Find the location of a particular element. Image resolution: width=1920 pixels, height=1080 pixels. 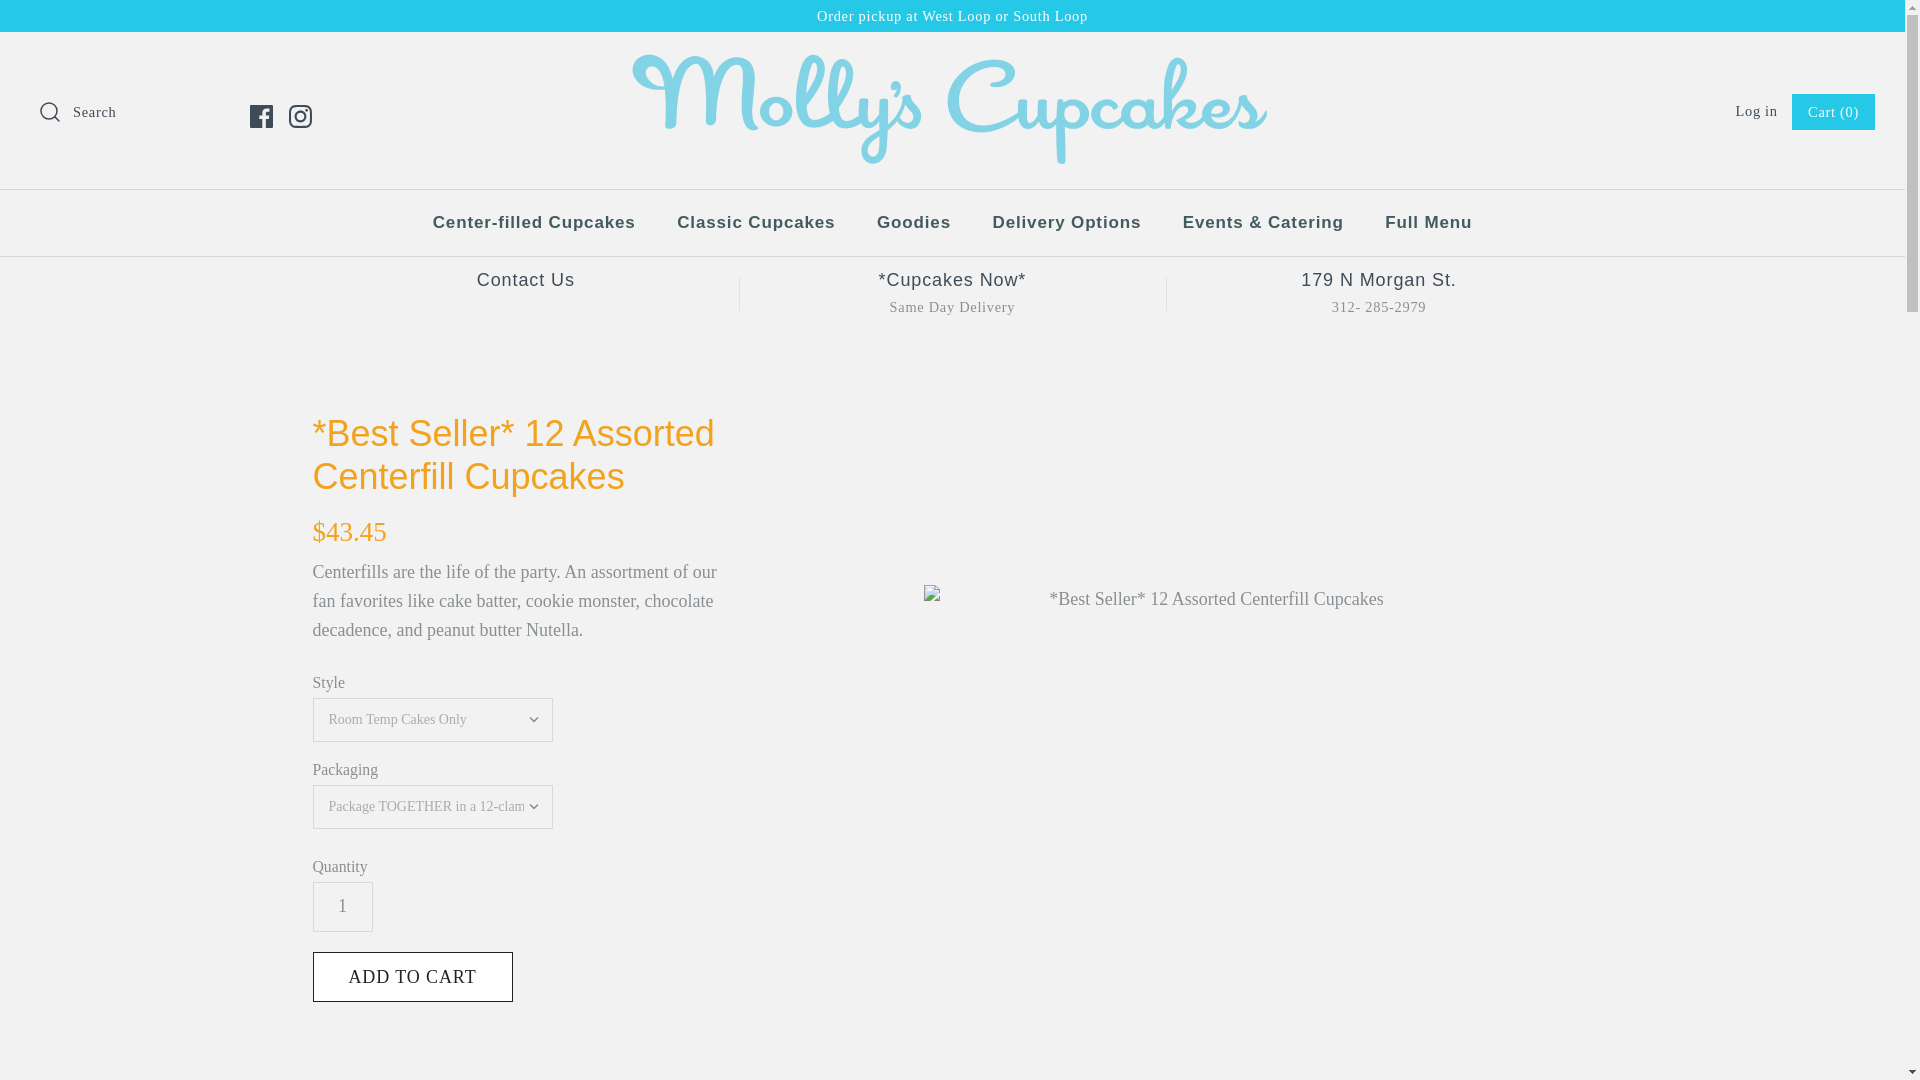

Add to Cart is located at coordinates (412, 976).